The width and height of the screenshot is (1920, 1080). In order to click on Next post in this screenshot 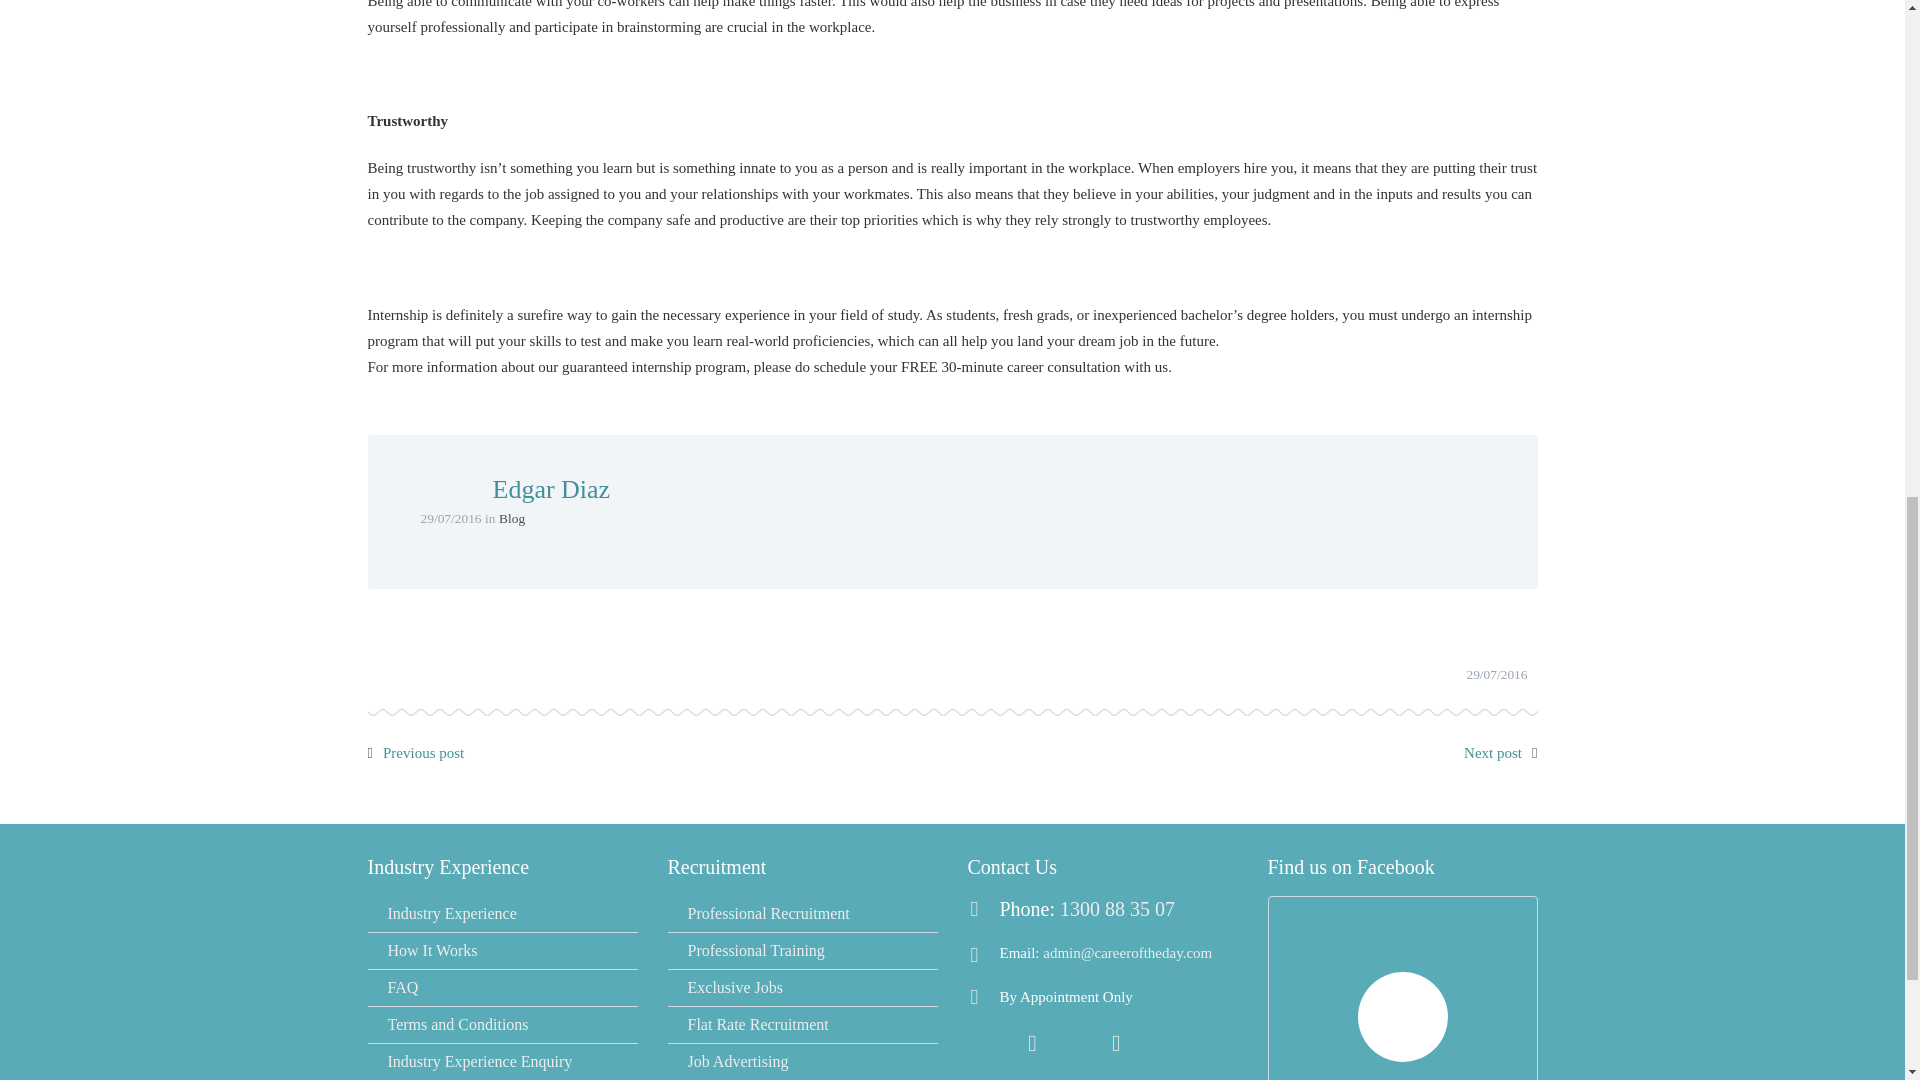, I will do `click(1492, 753)`.